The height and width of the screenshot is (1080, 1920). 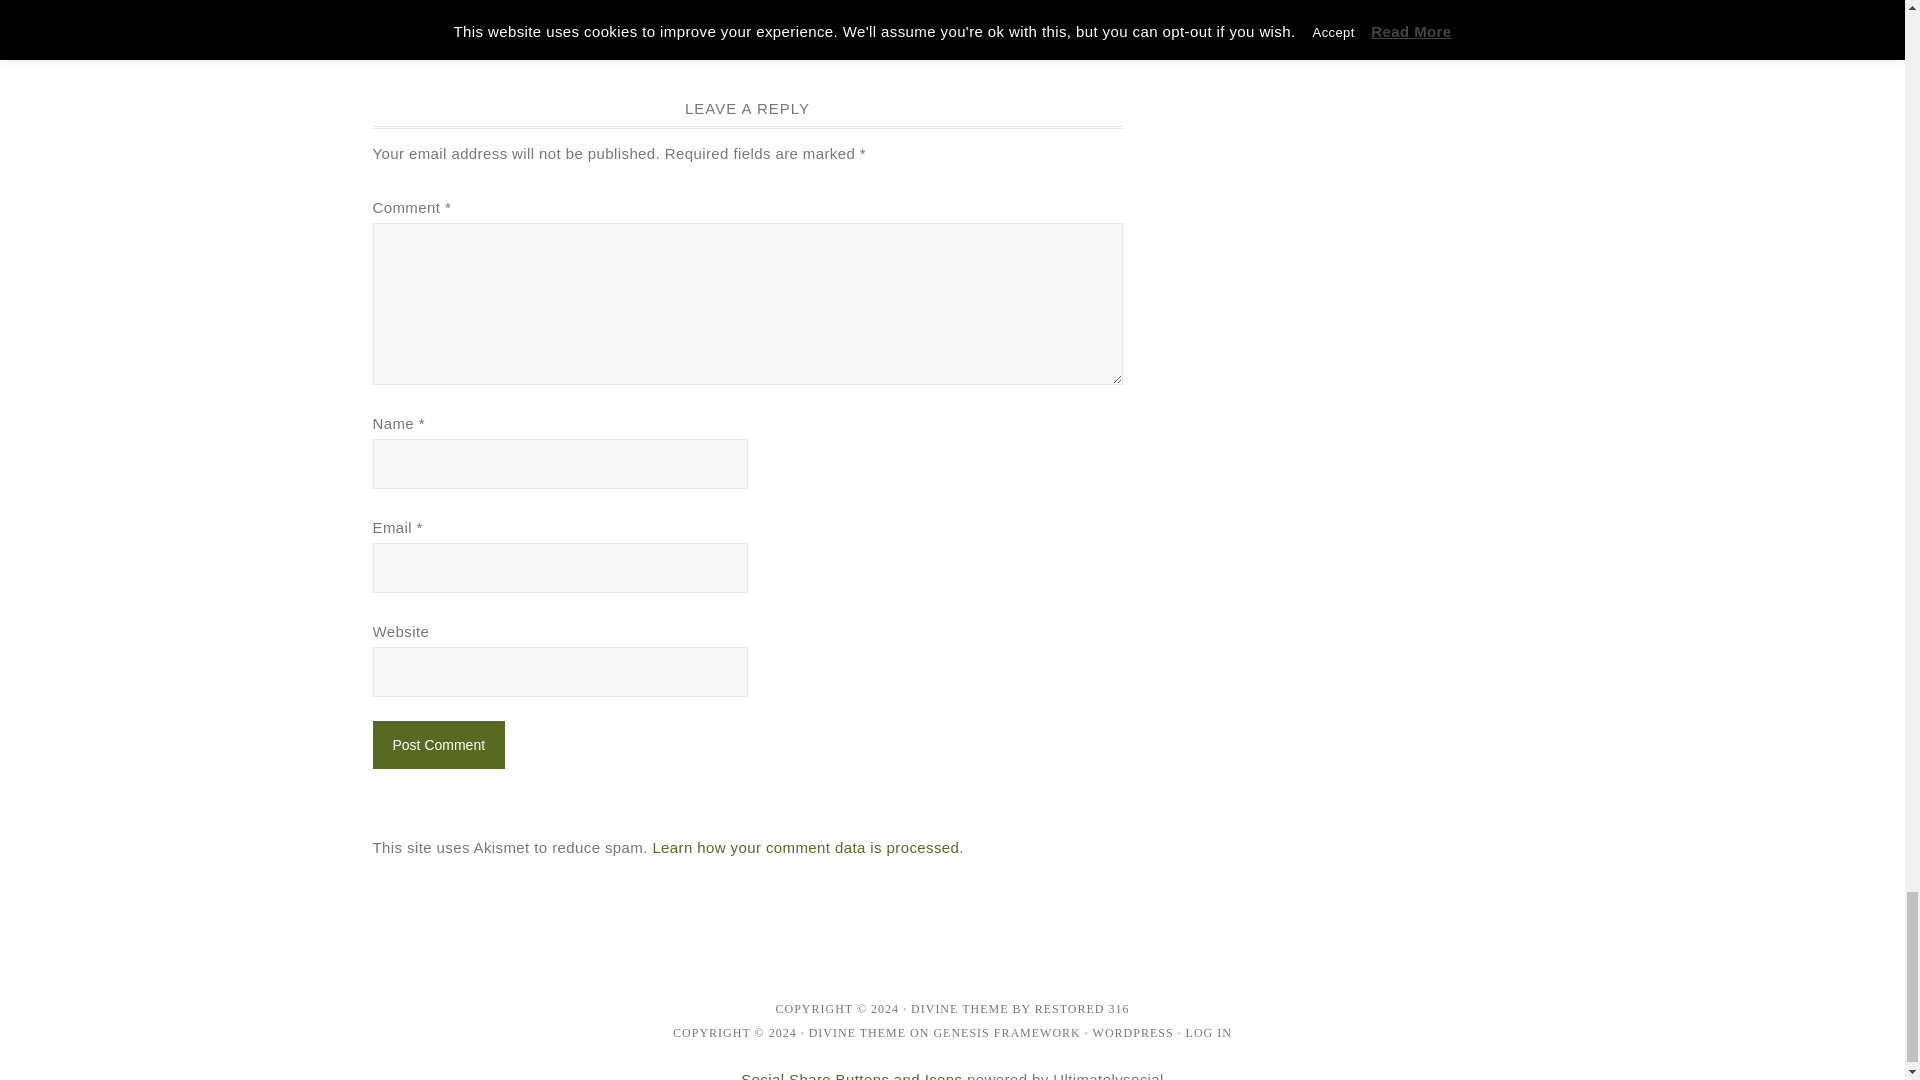 What do you see at coordinates (1006, 1033) in the screenshot?
I see `GENESIS FRAMEWORK` at bounding box center [1006, 1033].